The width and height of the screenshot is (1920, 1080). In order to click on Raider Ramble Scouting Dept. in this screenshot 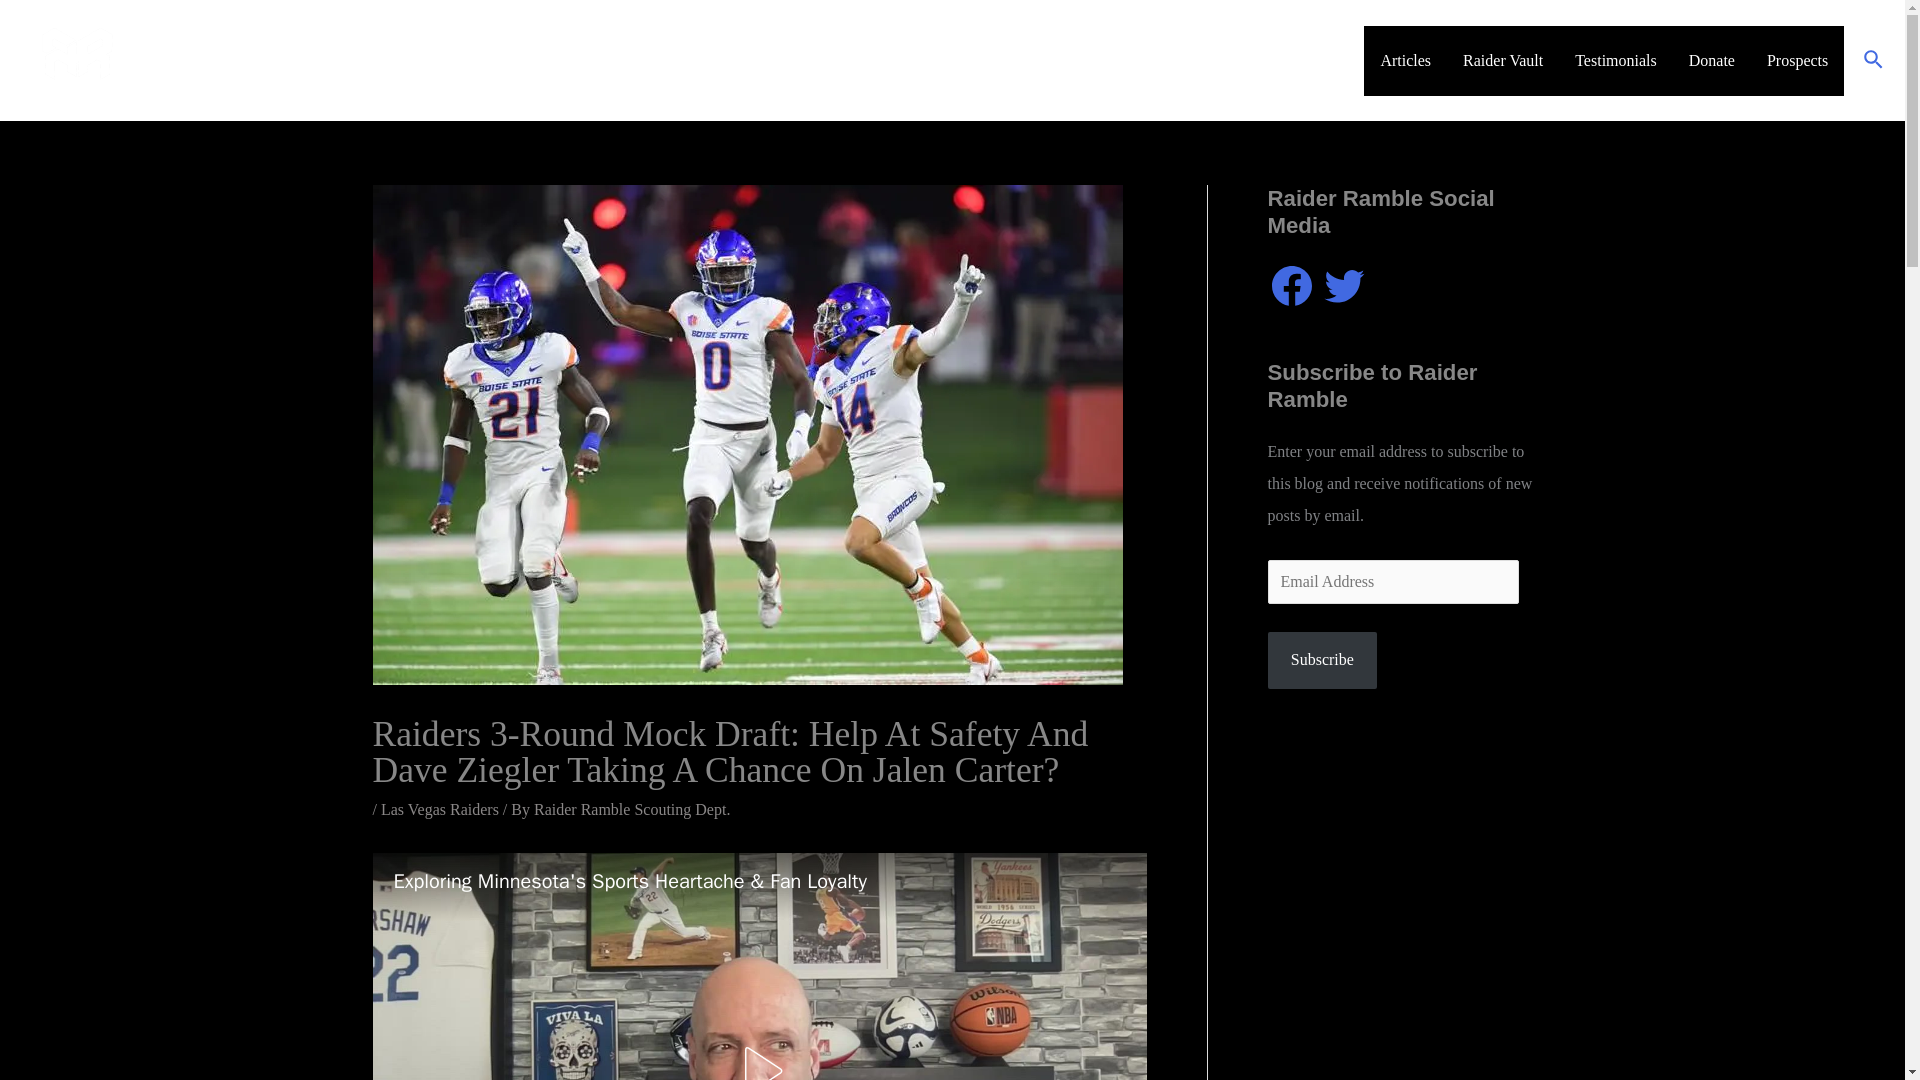, I will do `click(631, 809)`.